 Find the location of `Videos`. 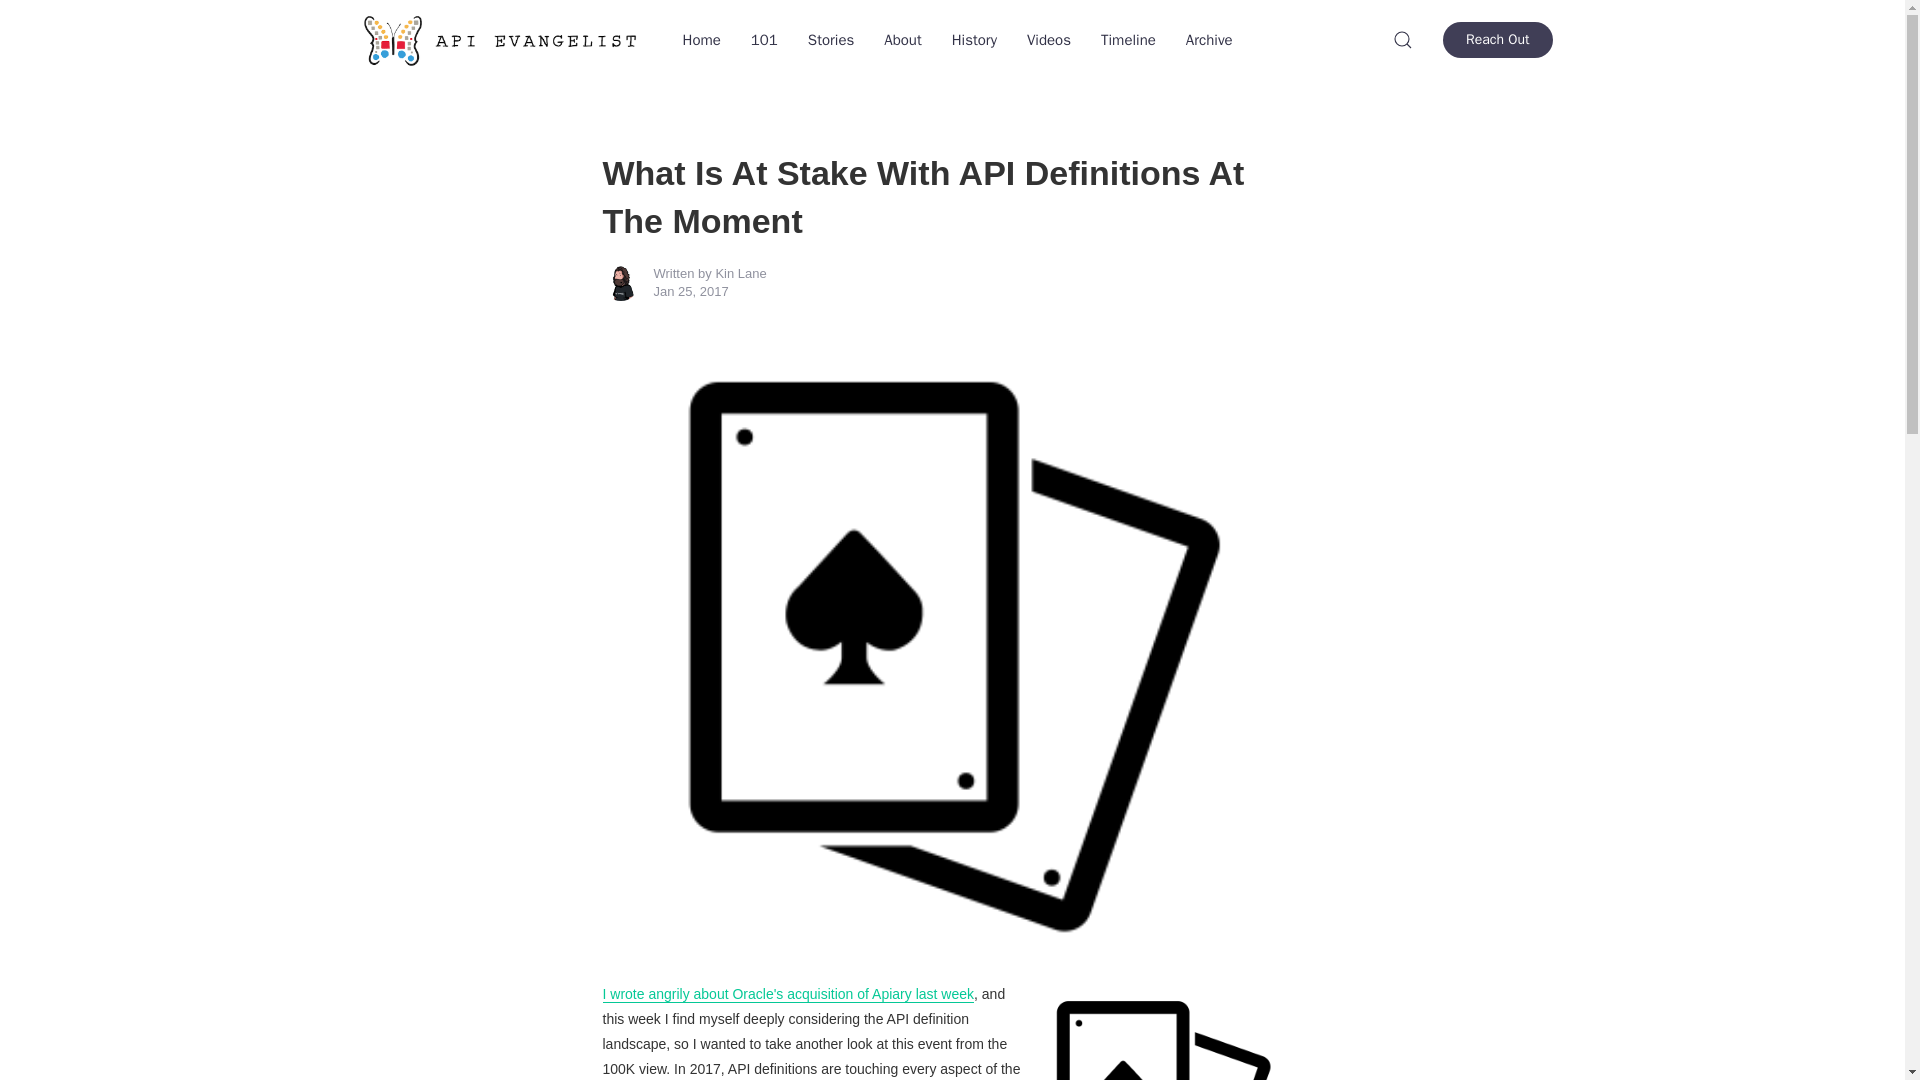

Videos is located at coordinates (1048, 40).